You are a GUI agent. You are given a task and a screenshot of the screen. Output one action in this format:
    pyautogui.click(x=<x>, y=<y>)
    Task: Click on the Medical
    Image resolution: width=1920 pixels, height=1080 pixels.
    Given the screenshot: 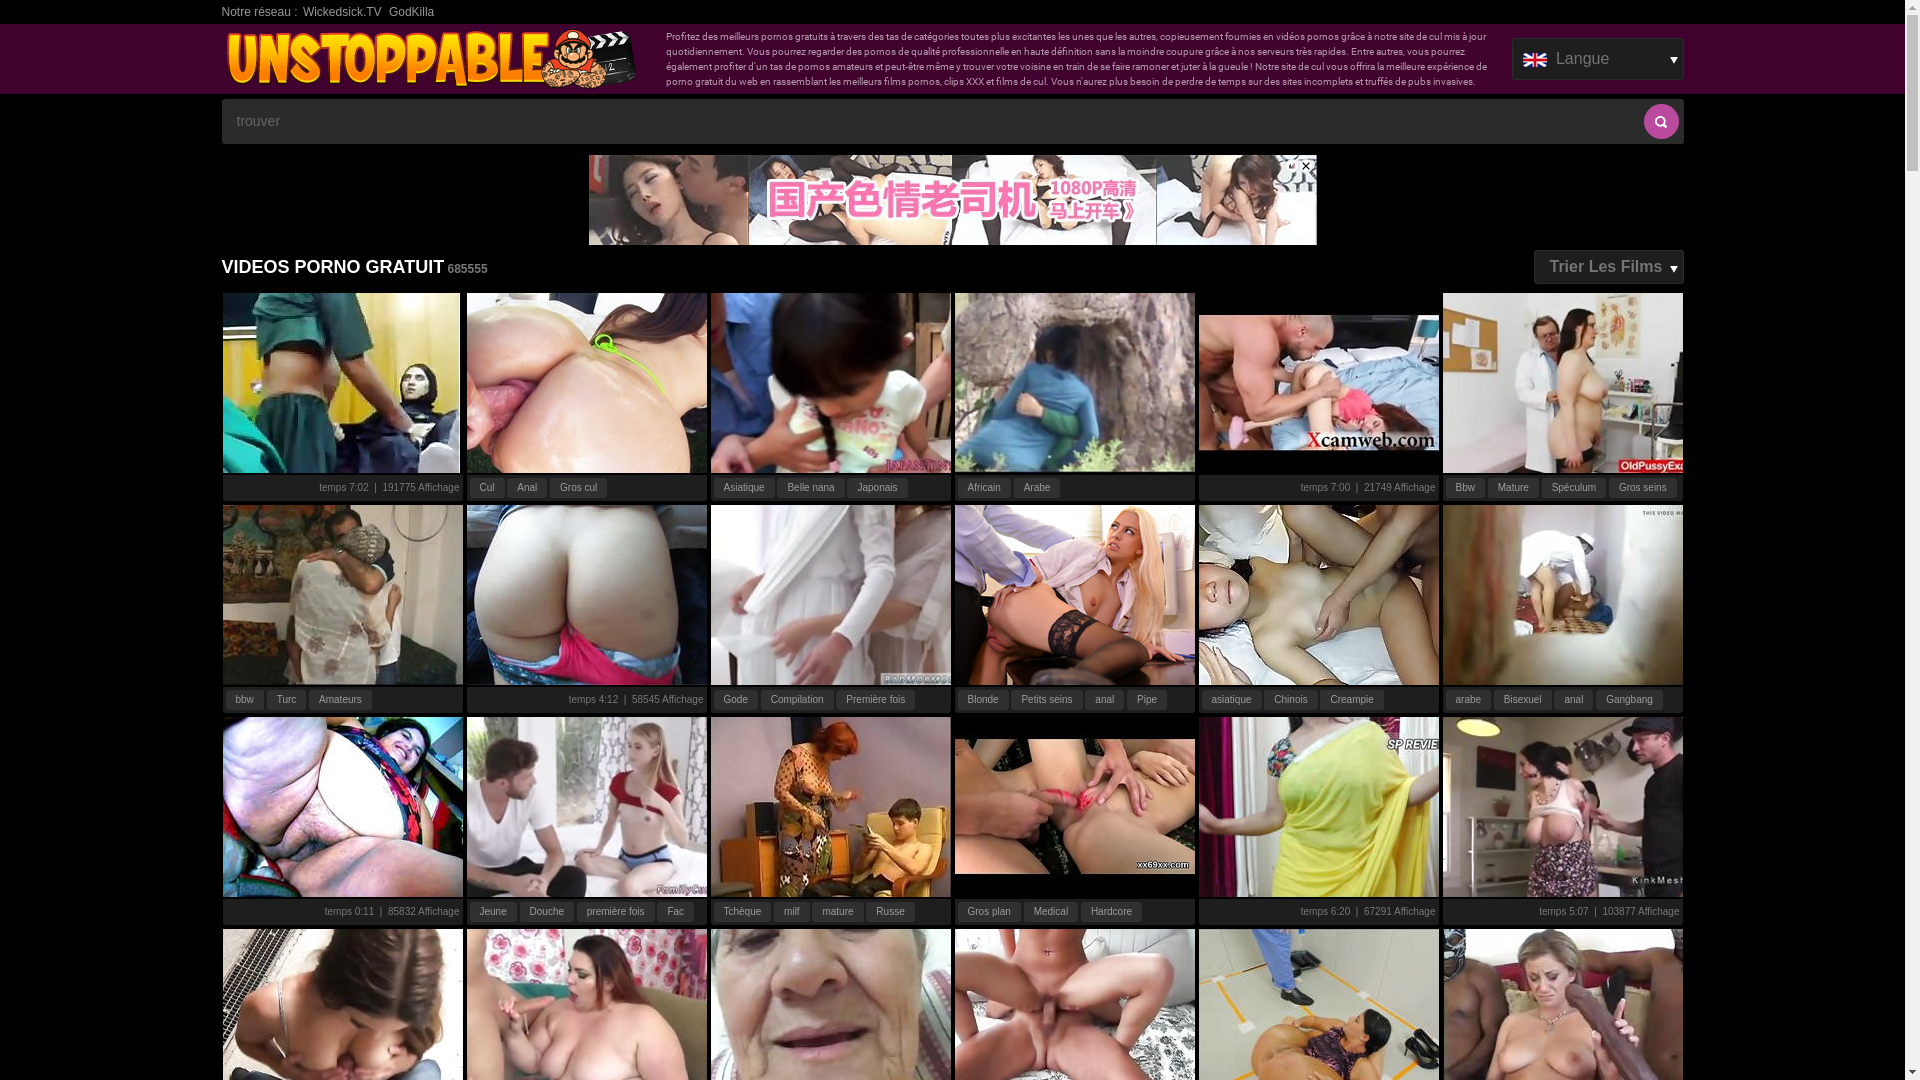 What is the action you would take?
    pyautogui.click(x=1051, y=912)
    